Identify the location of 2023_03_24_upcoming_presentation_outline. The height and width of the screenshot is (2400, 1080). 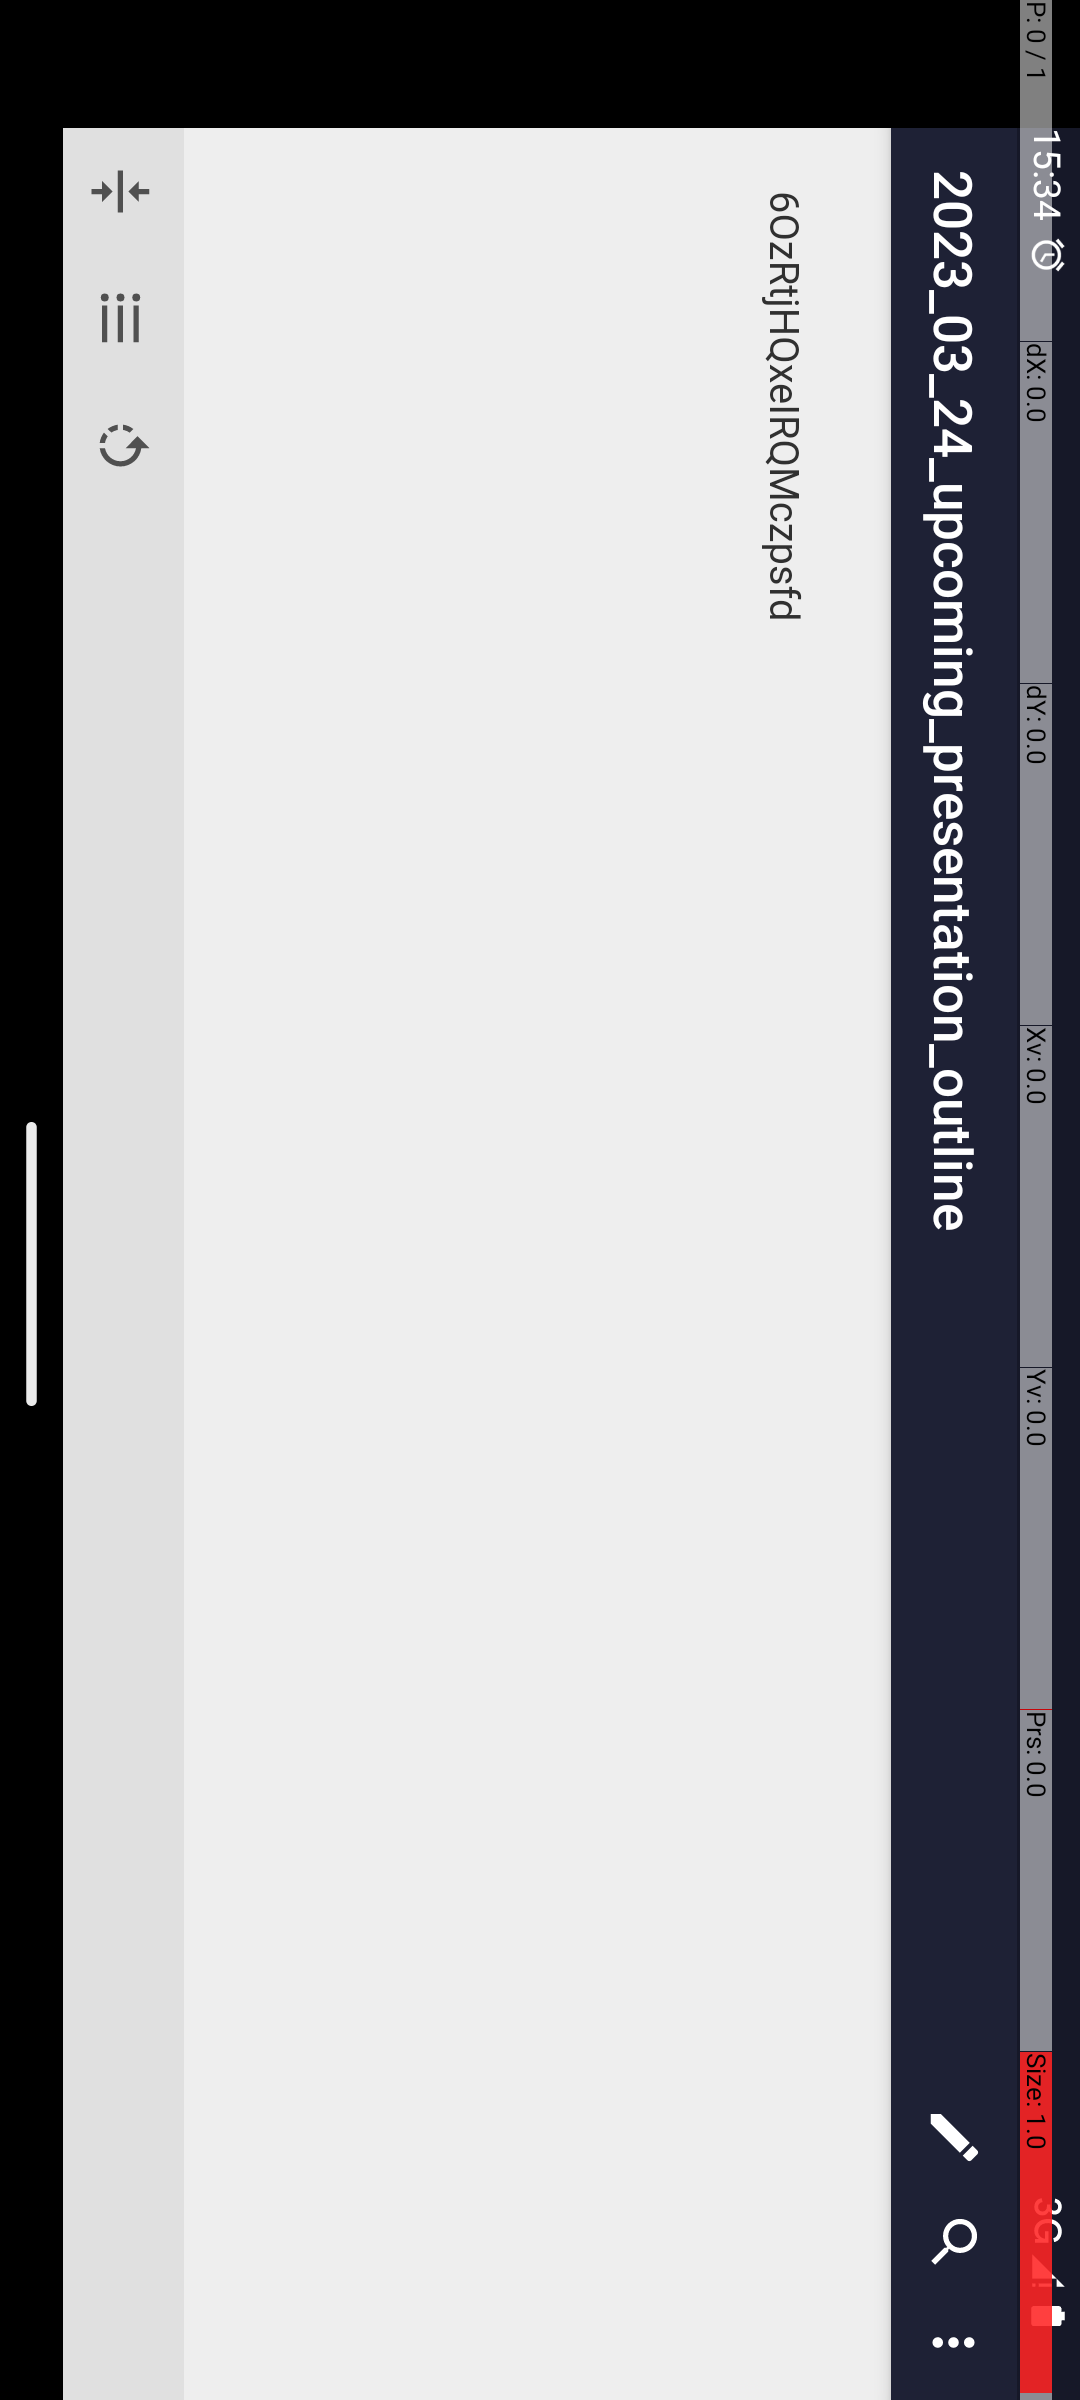
(1128, 126).